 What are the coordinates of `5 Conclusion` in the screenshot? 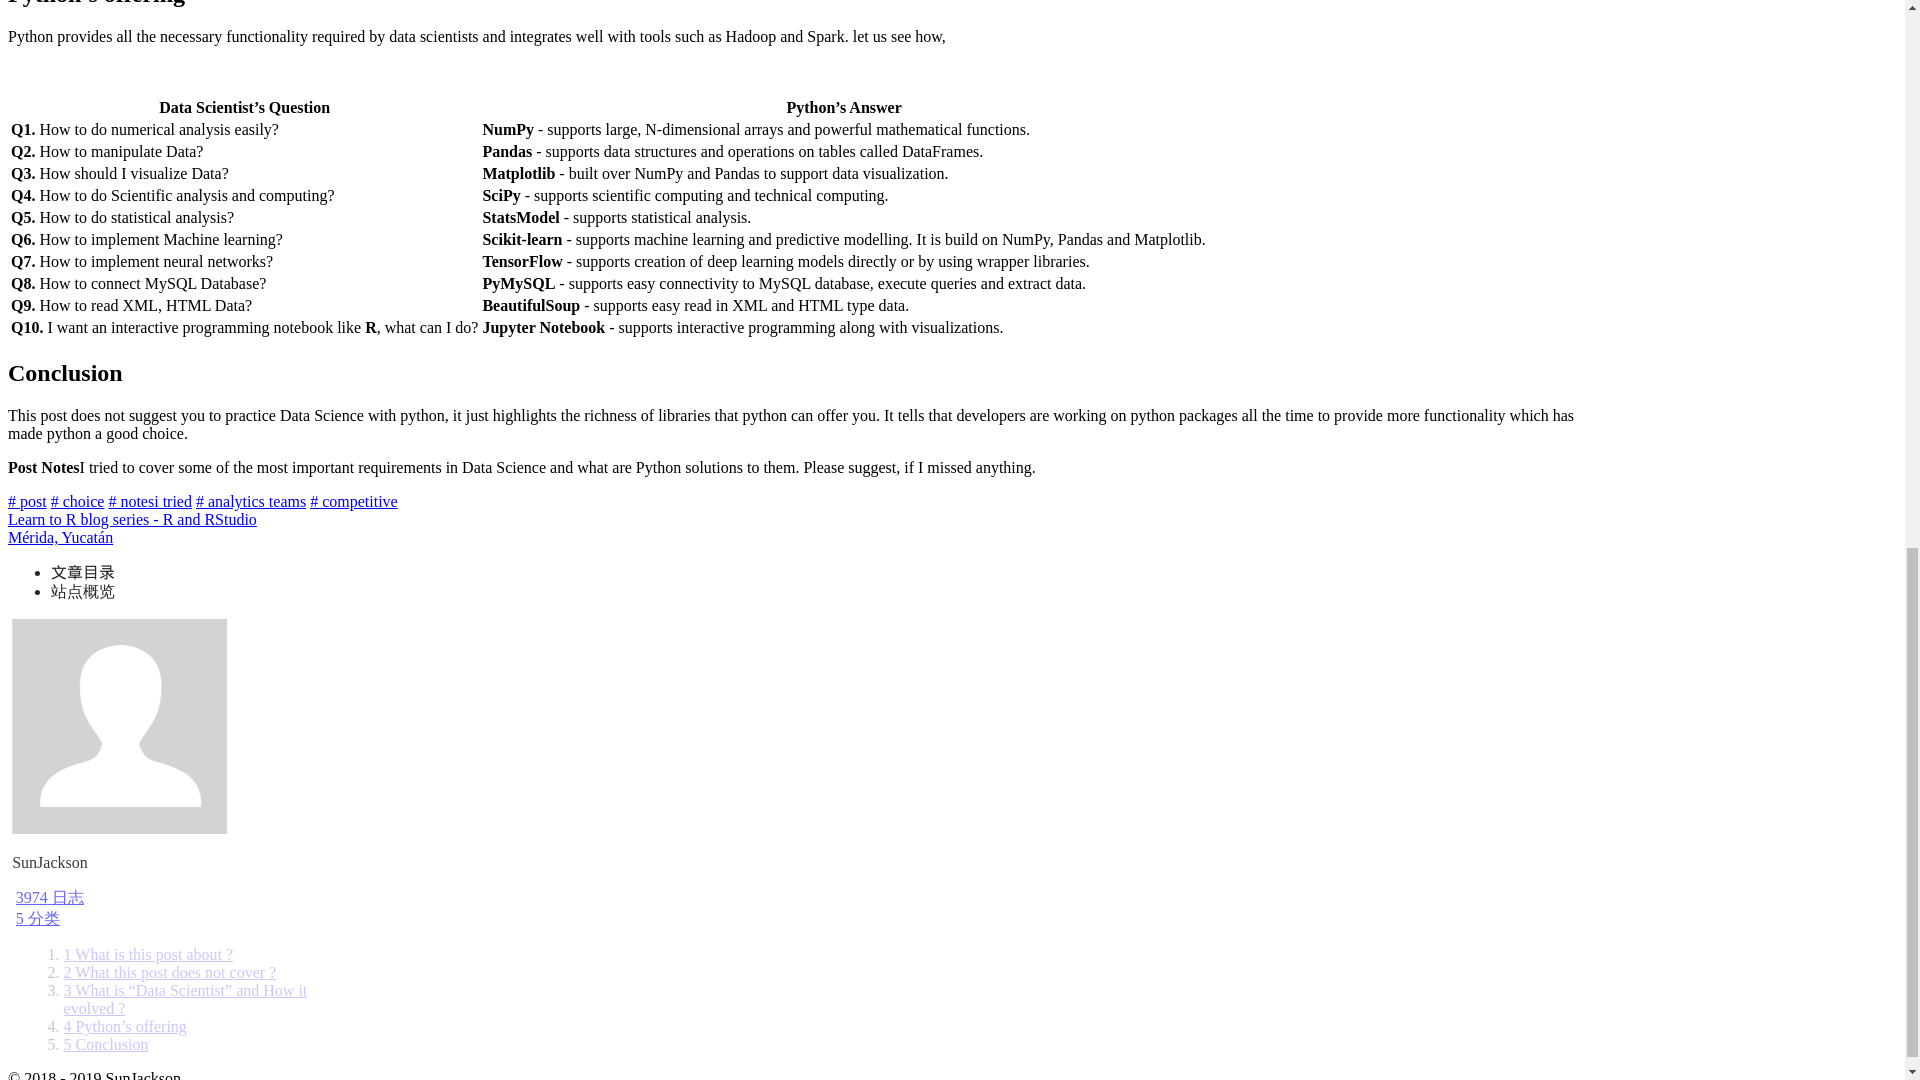 It's located at (106, 1044).